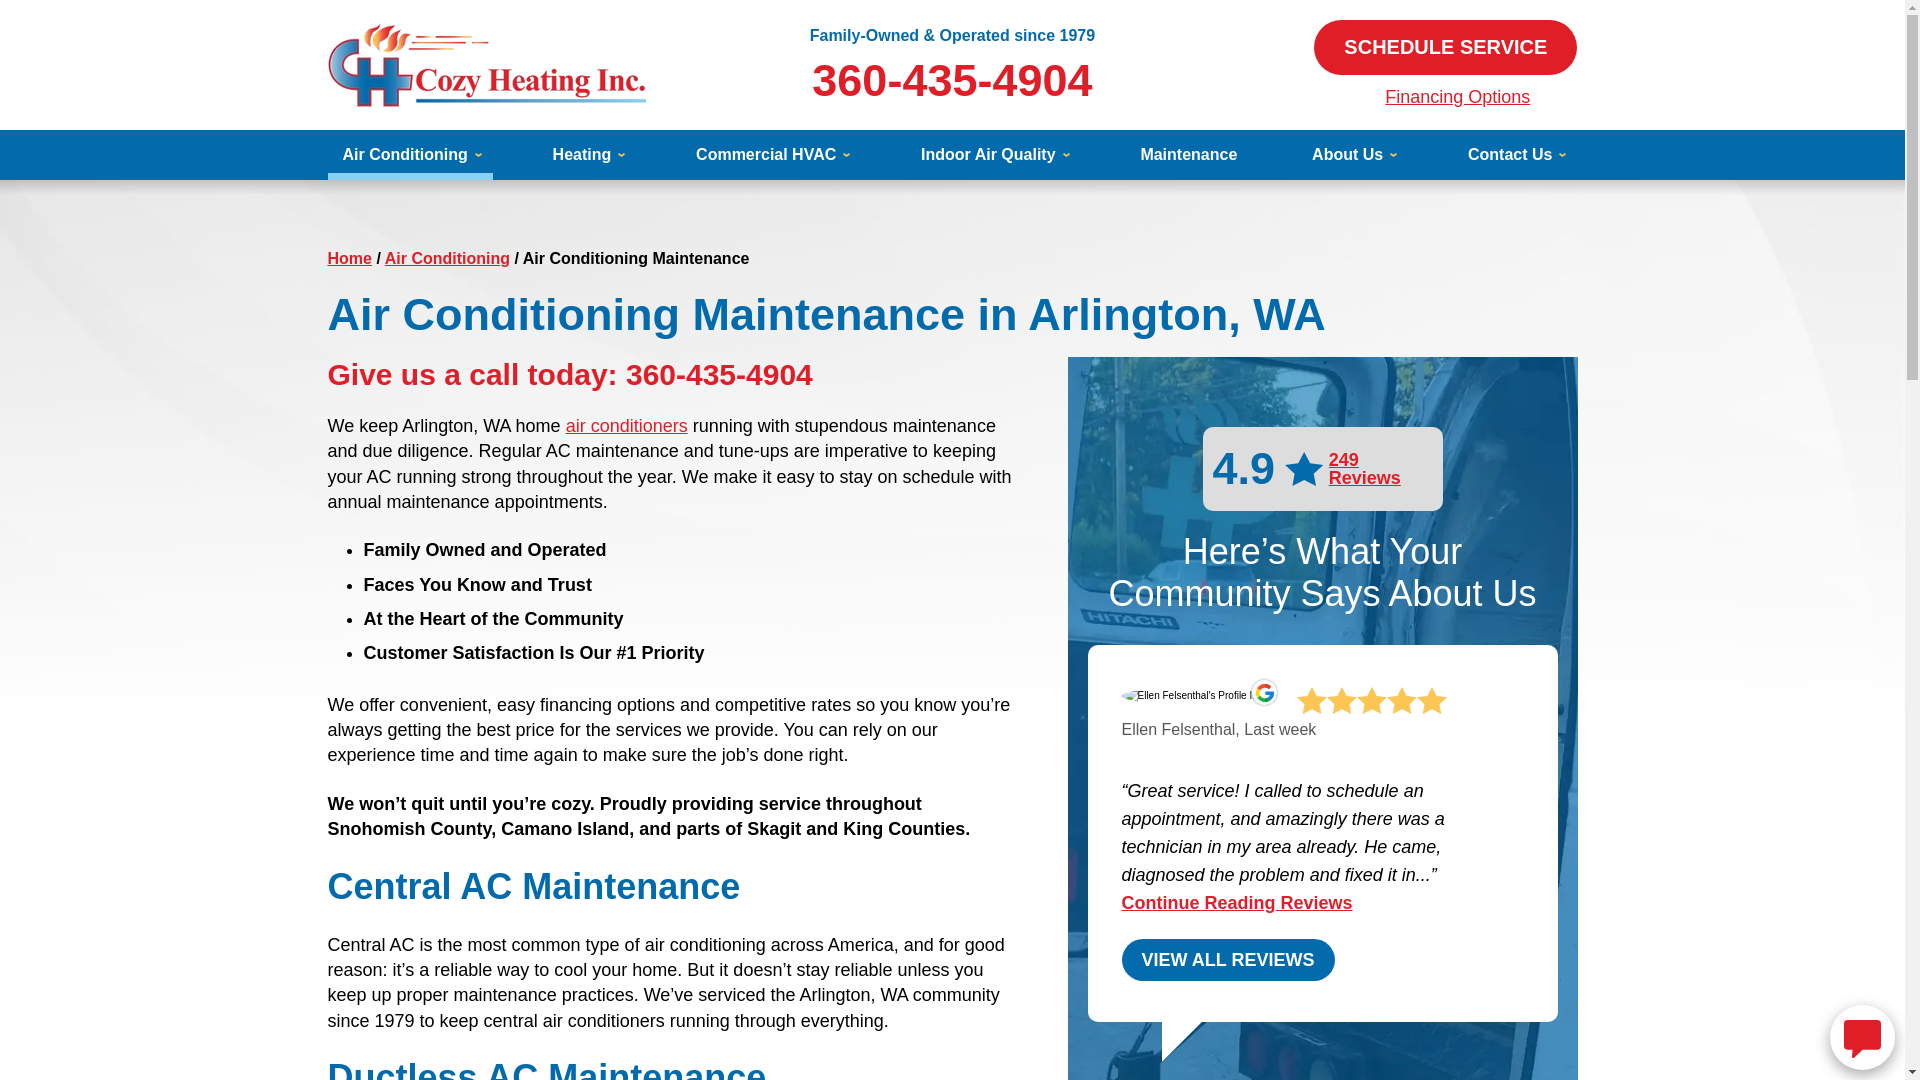 This screenshot has height=1080, width=1920. What do you see at coordinates (770, 154) in the screenshot?
I see `Commercial HVAC` at bounding box center [770, 154].